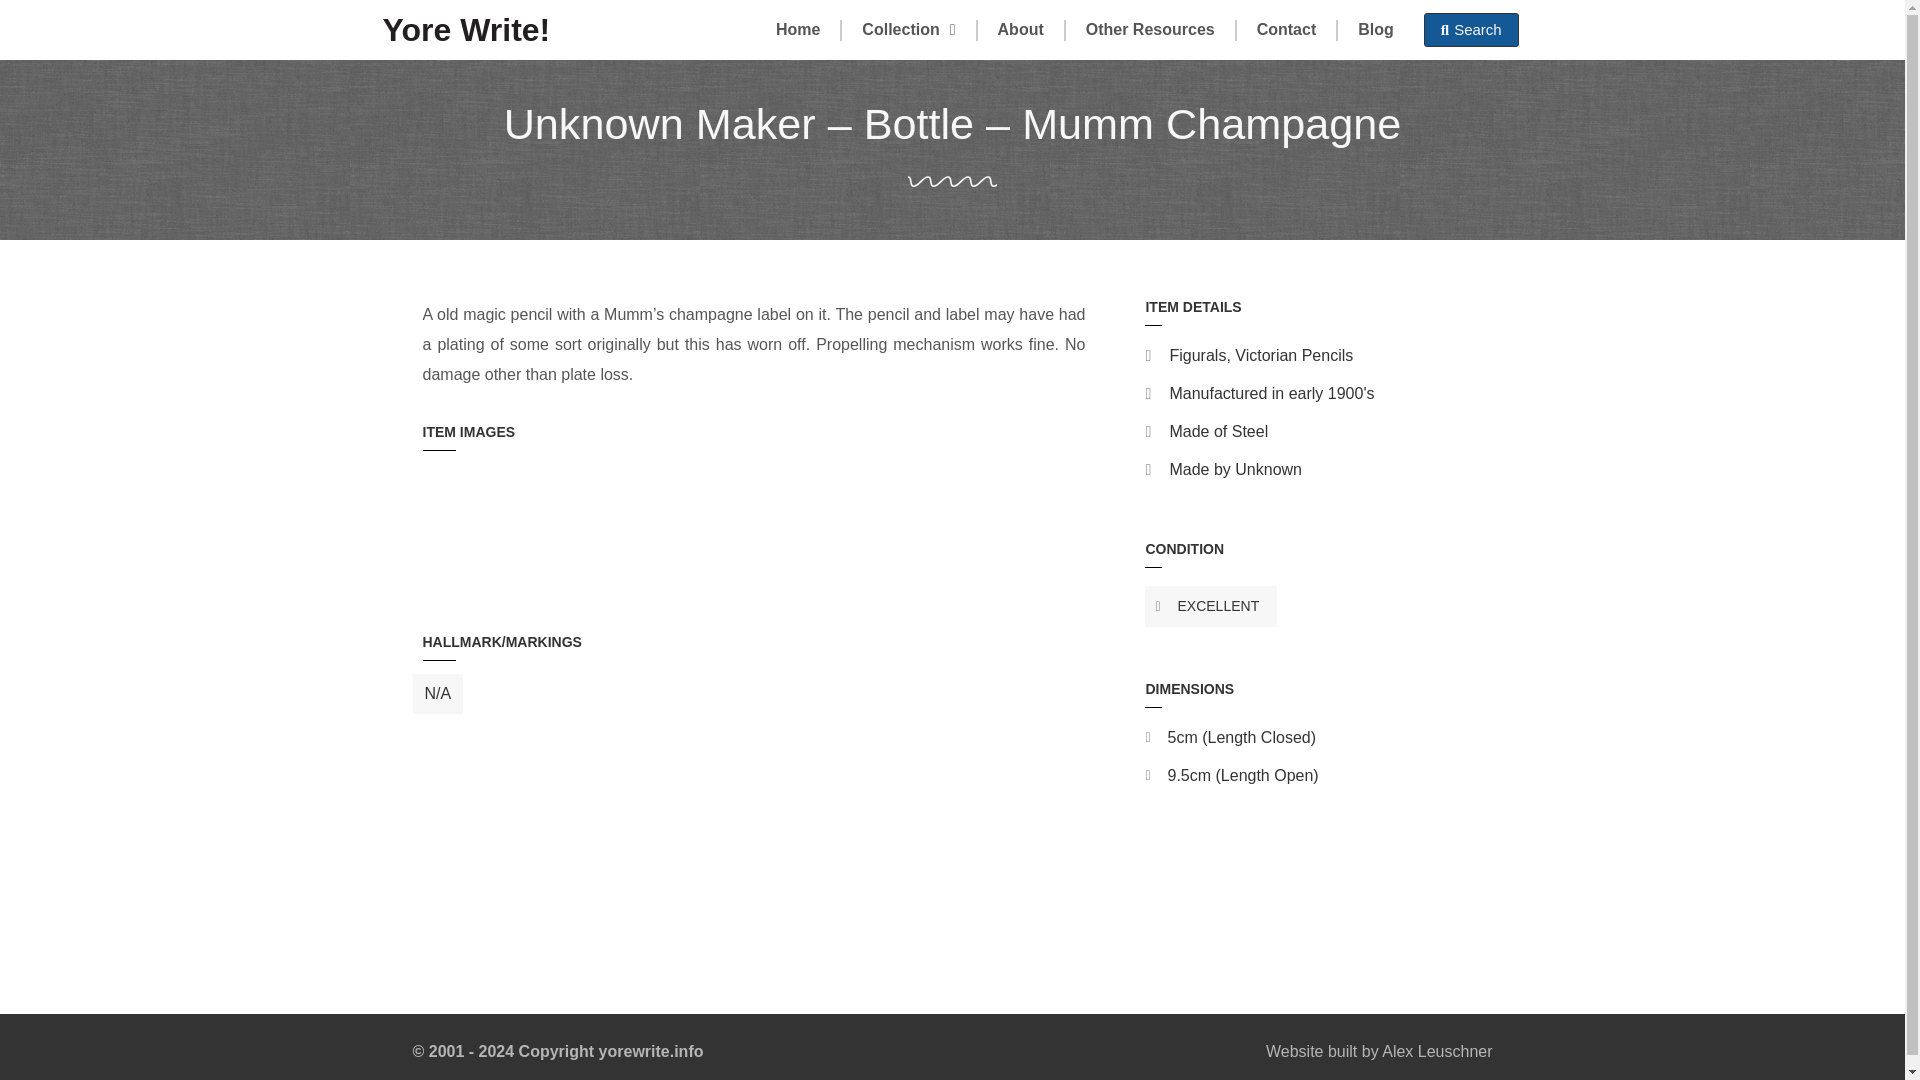 This screenshot has width=1920, height=1080. Describe the element at coordinates (908, 30) in the screenshot. I see `Collection` at that location.